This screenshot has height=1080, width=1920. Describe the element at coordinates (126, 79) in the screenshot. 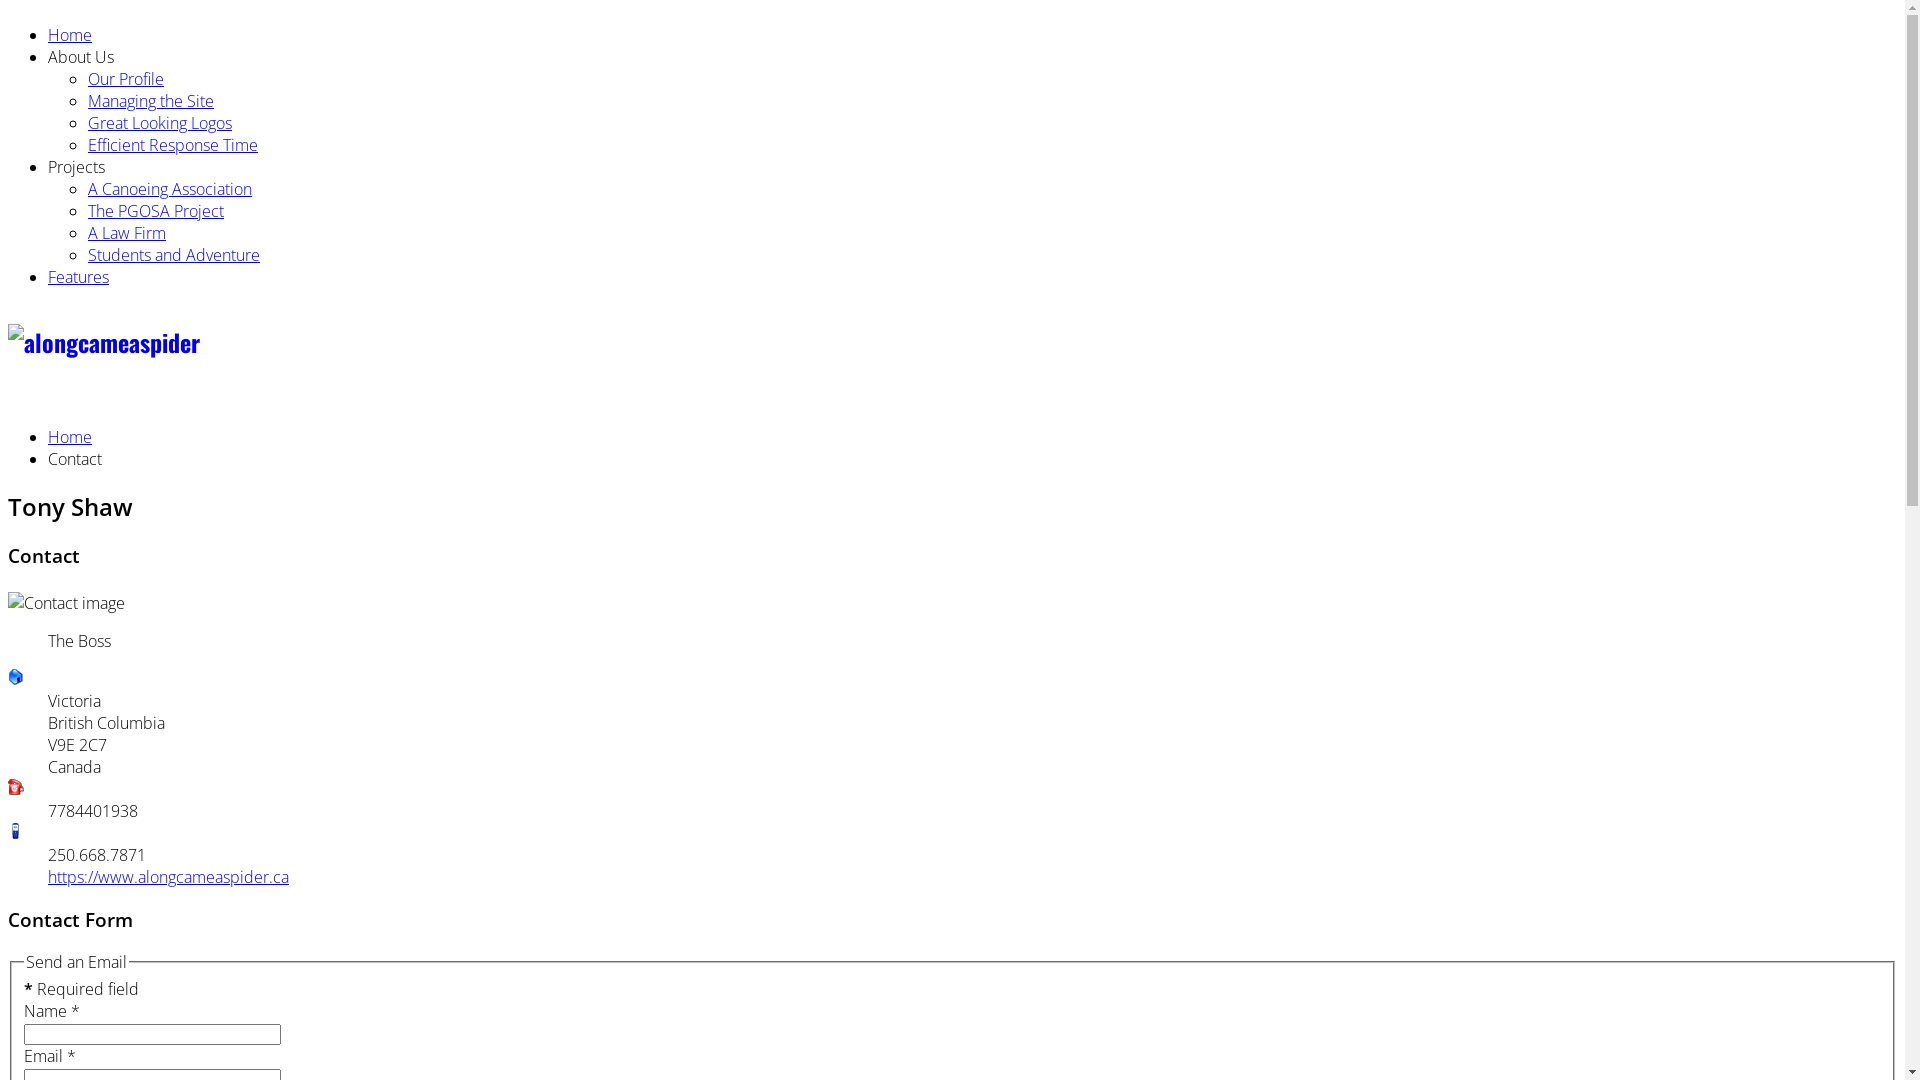

I see `Our Profile` at that location.